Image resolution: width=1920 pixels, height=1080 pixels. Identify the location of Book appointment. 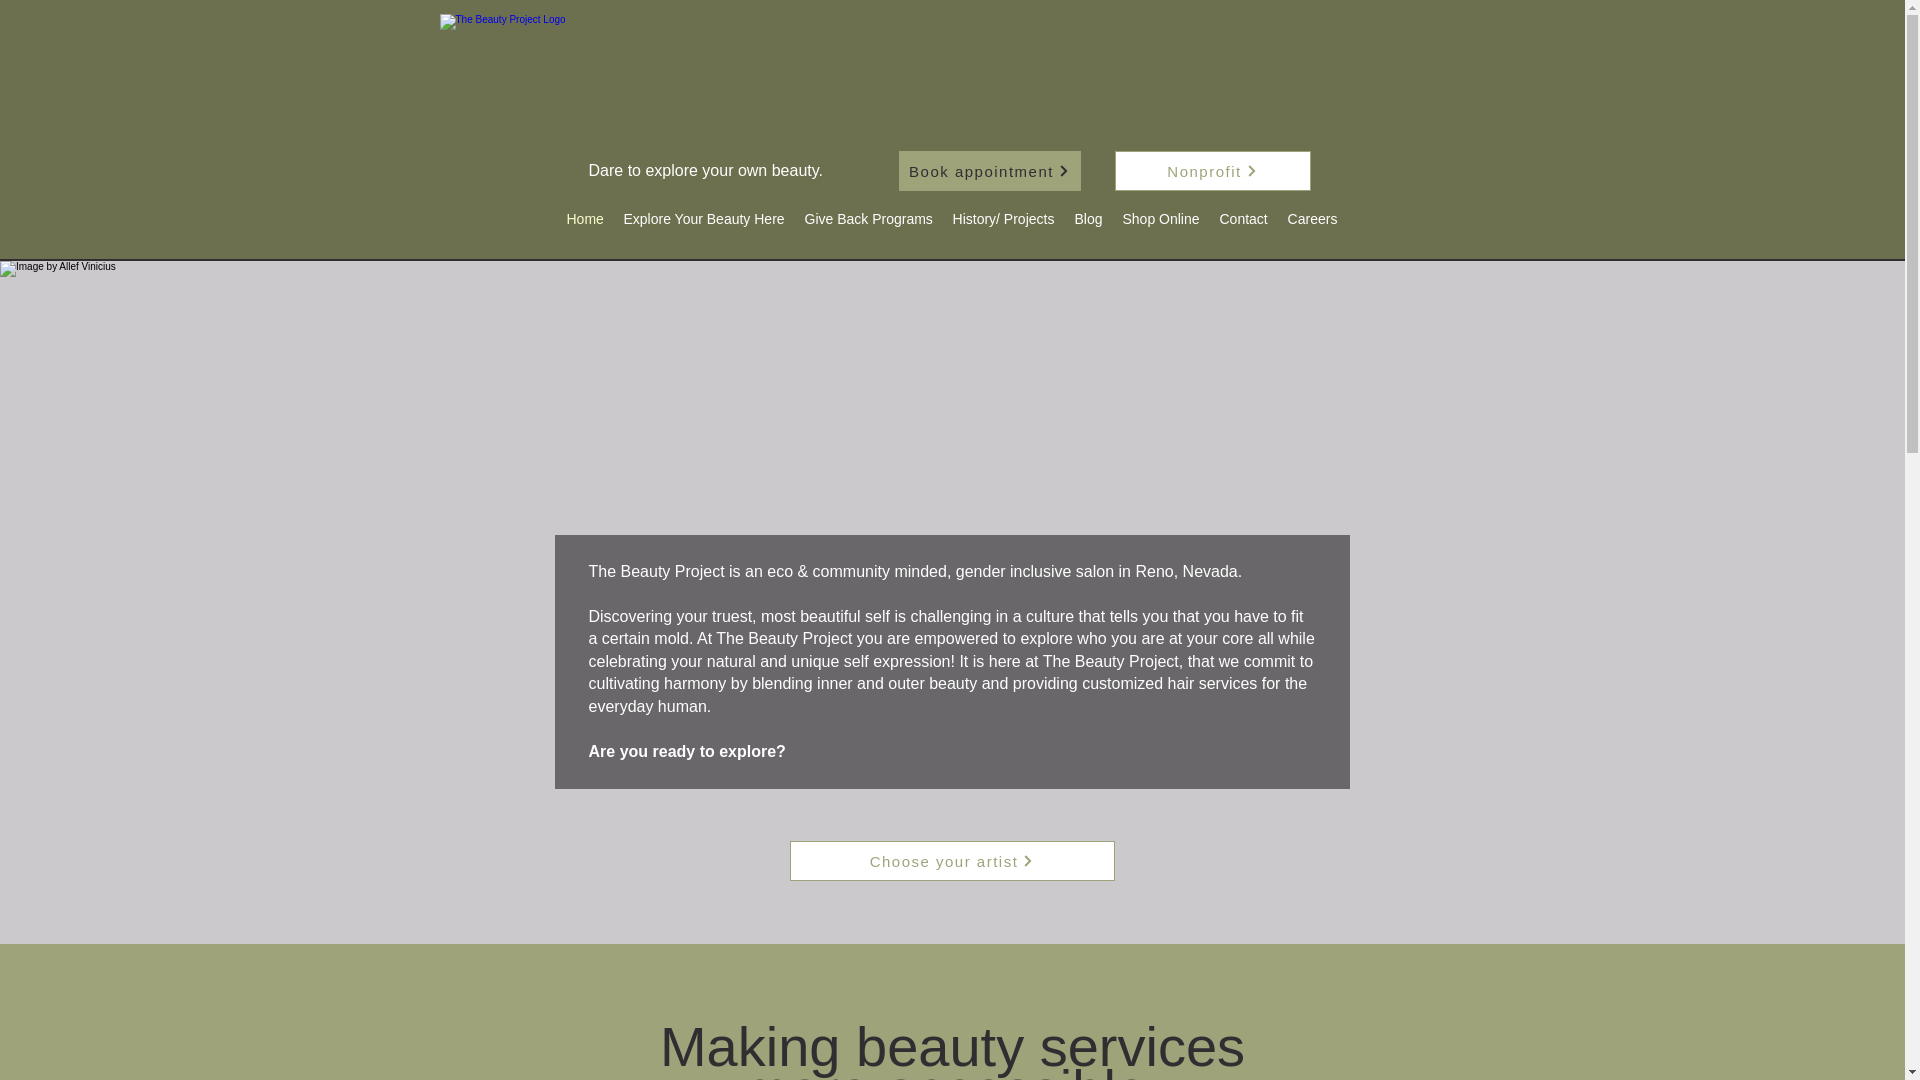
(988, 171).